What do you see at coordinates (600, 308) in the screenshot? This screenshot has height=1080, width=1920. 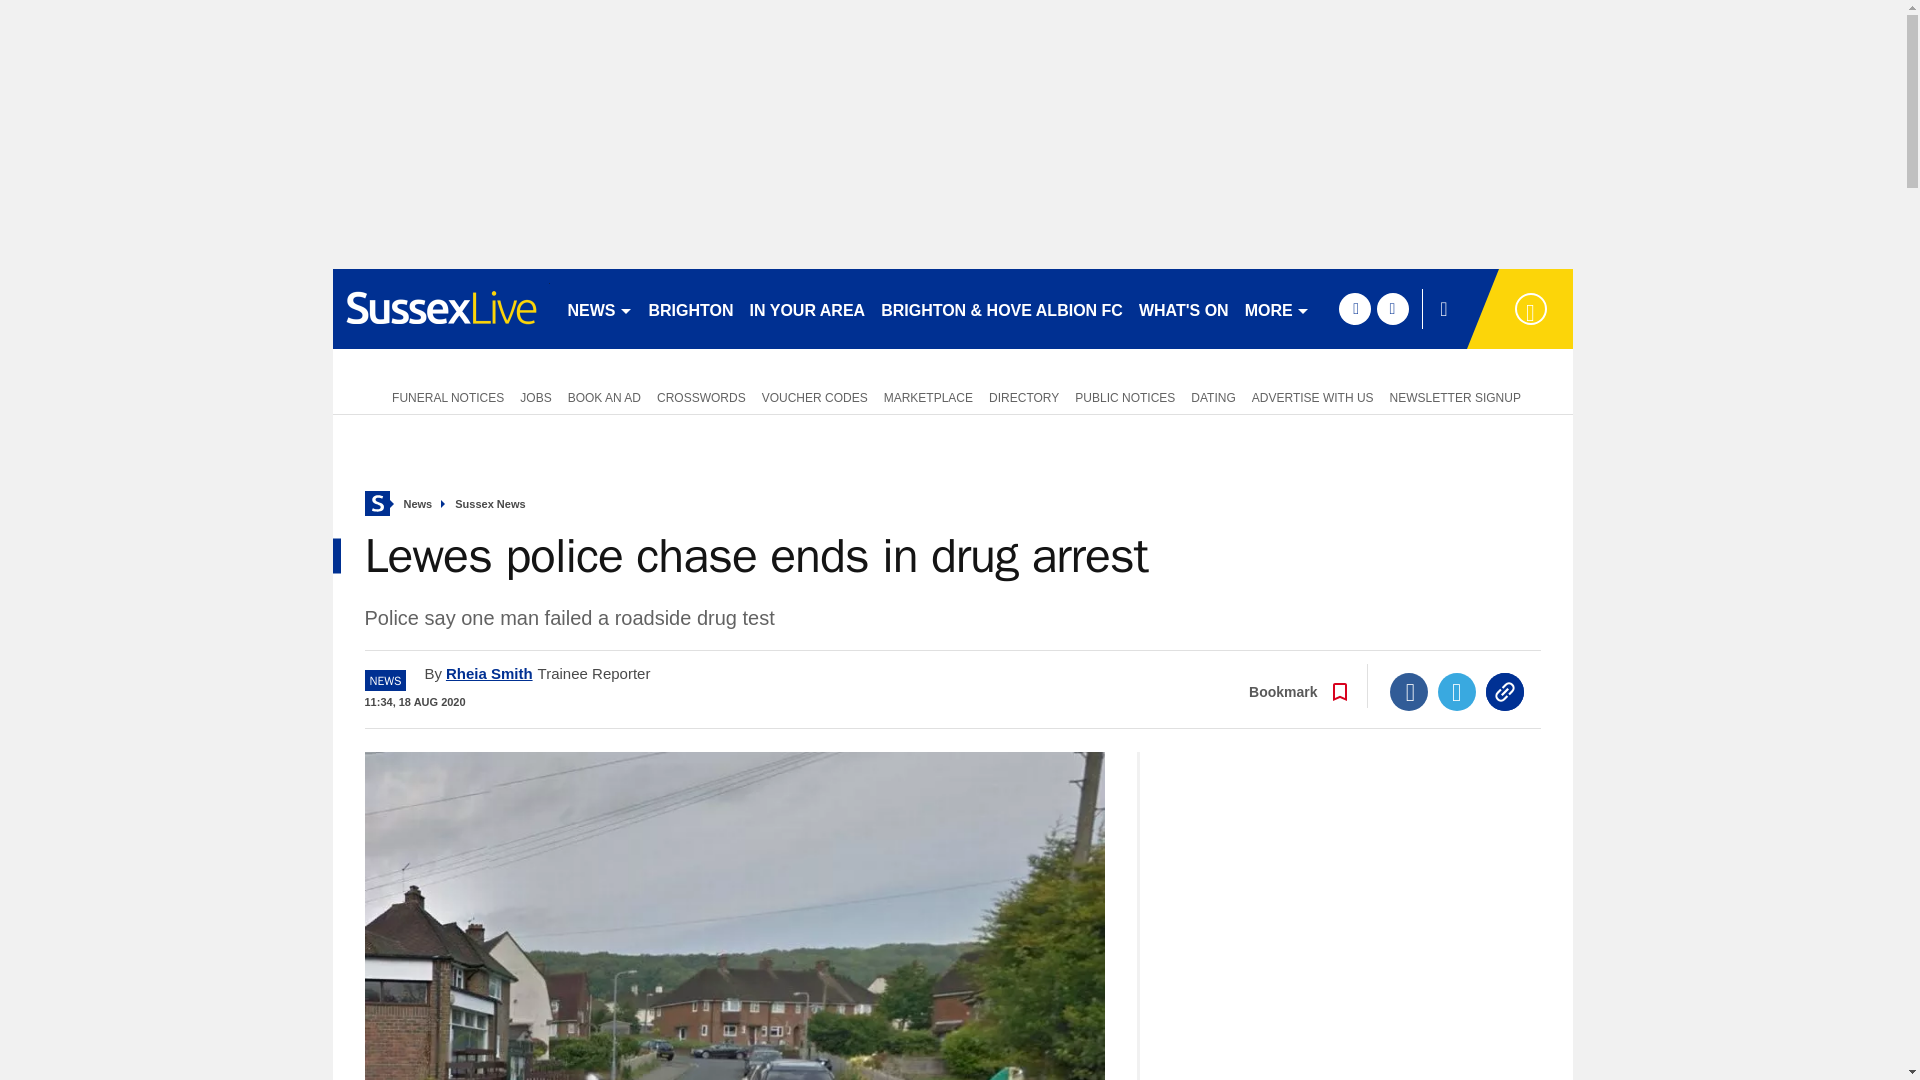 I see `NEWS` at bounding box center [600, 308].